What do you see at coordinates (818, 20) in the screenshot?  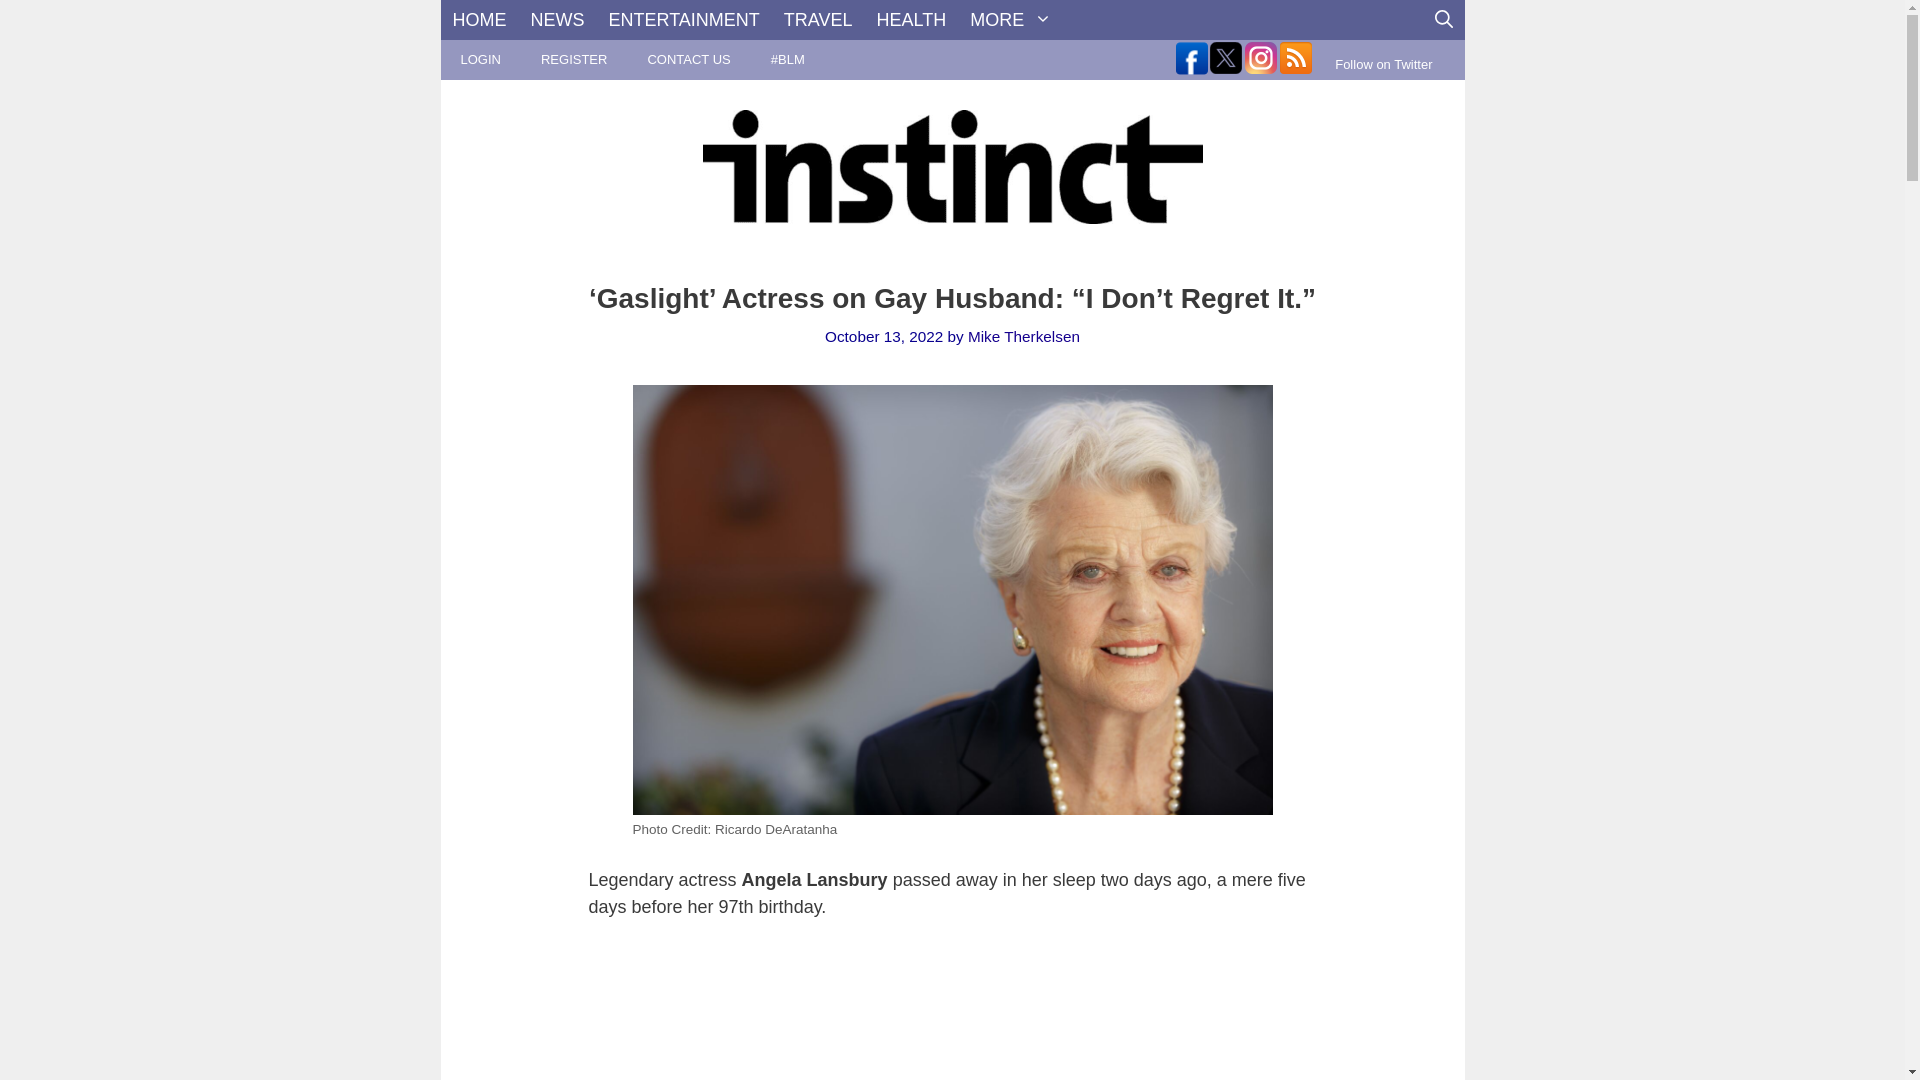 I see `TRAVEL` at bounding box center [818, 20].